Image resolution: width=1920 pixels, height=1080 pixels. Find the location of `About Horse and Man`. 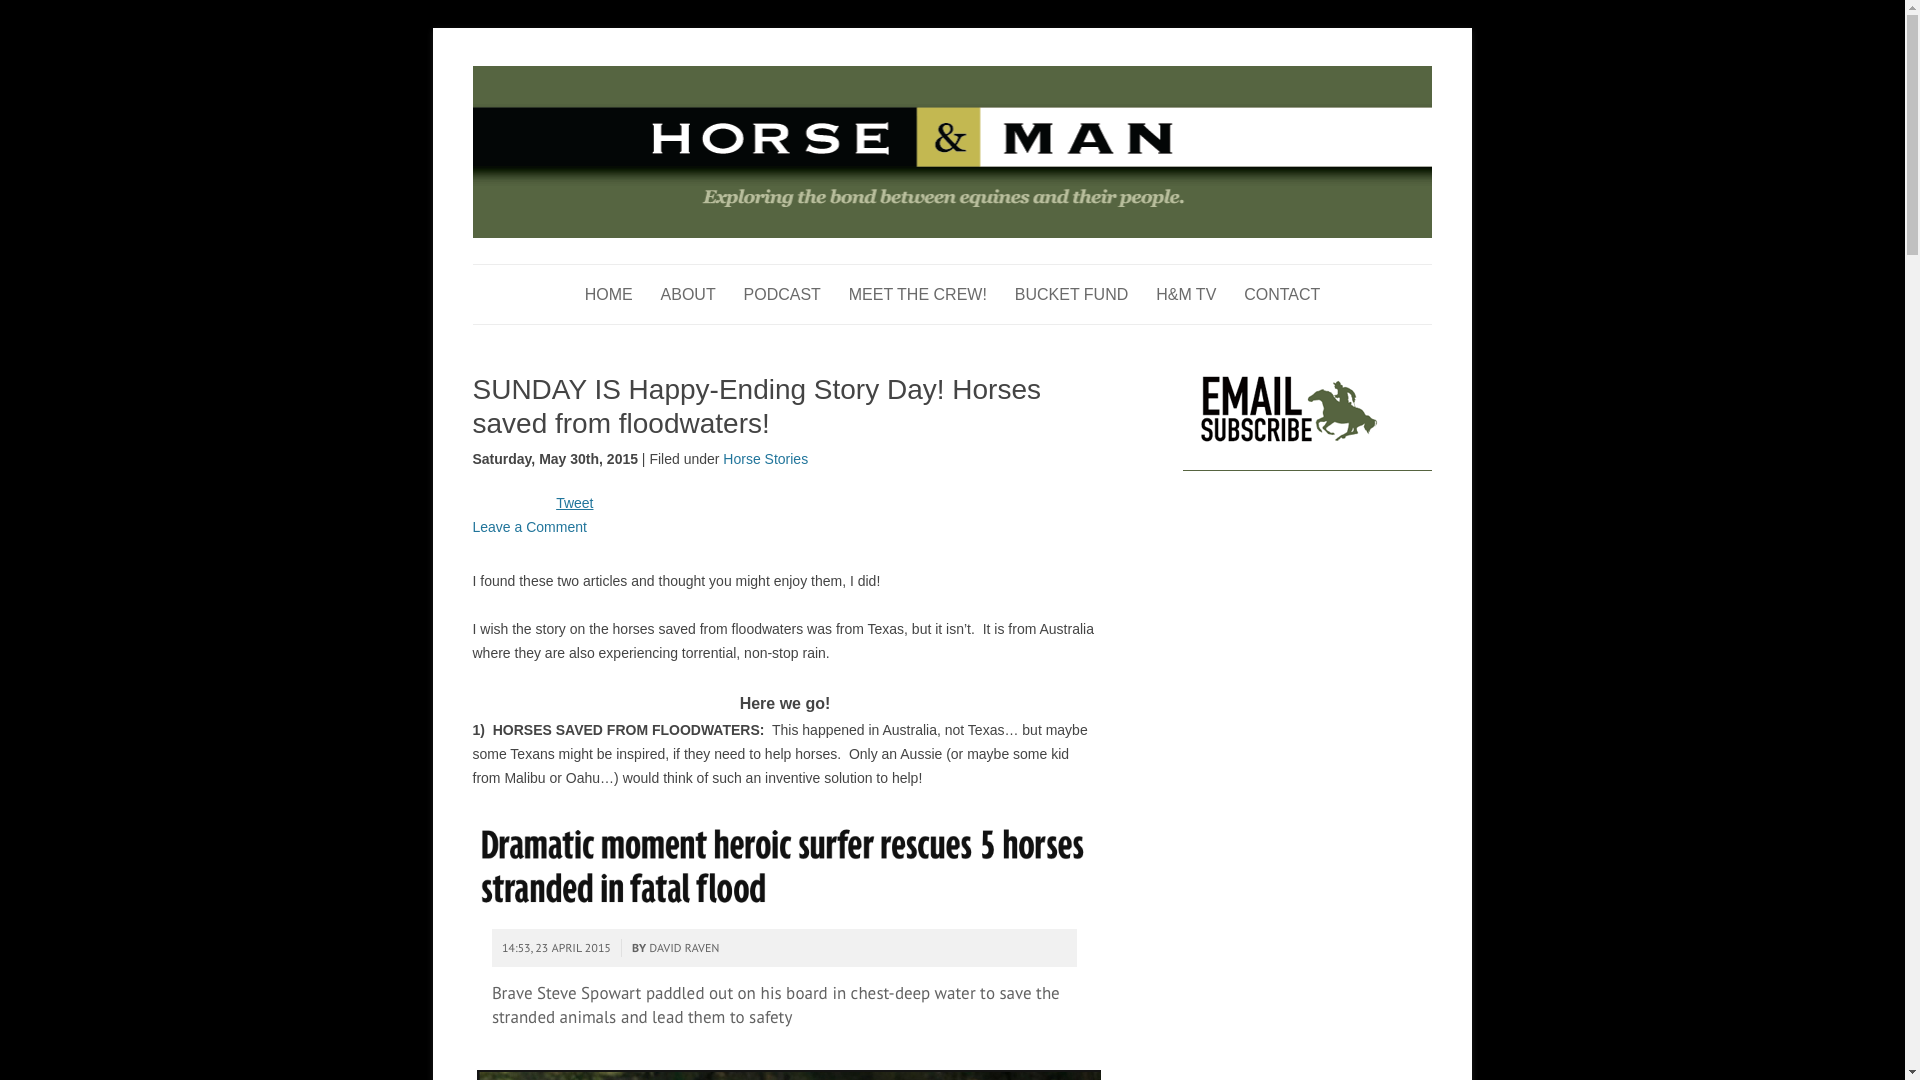

About Horse and Man is located at coordinates (688, 294).